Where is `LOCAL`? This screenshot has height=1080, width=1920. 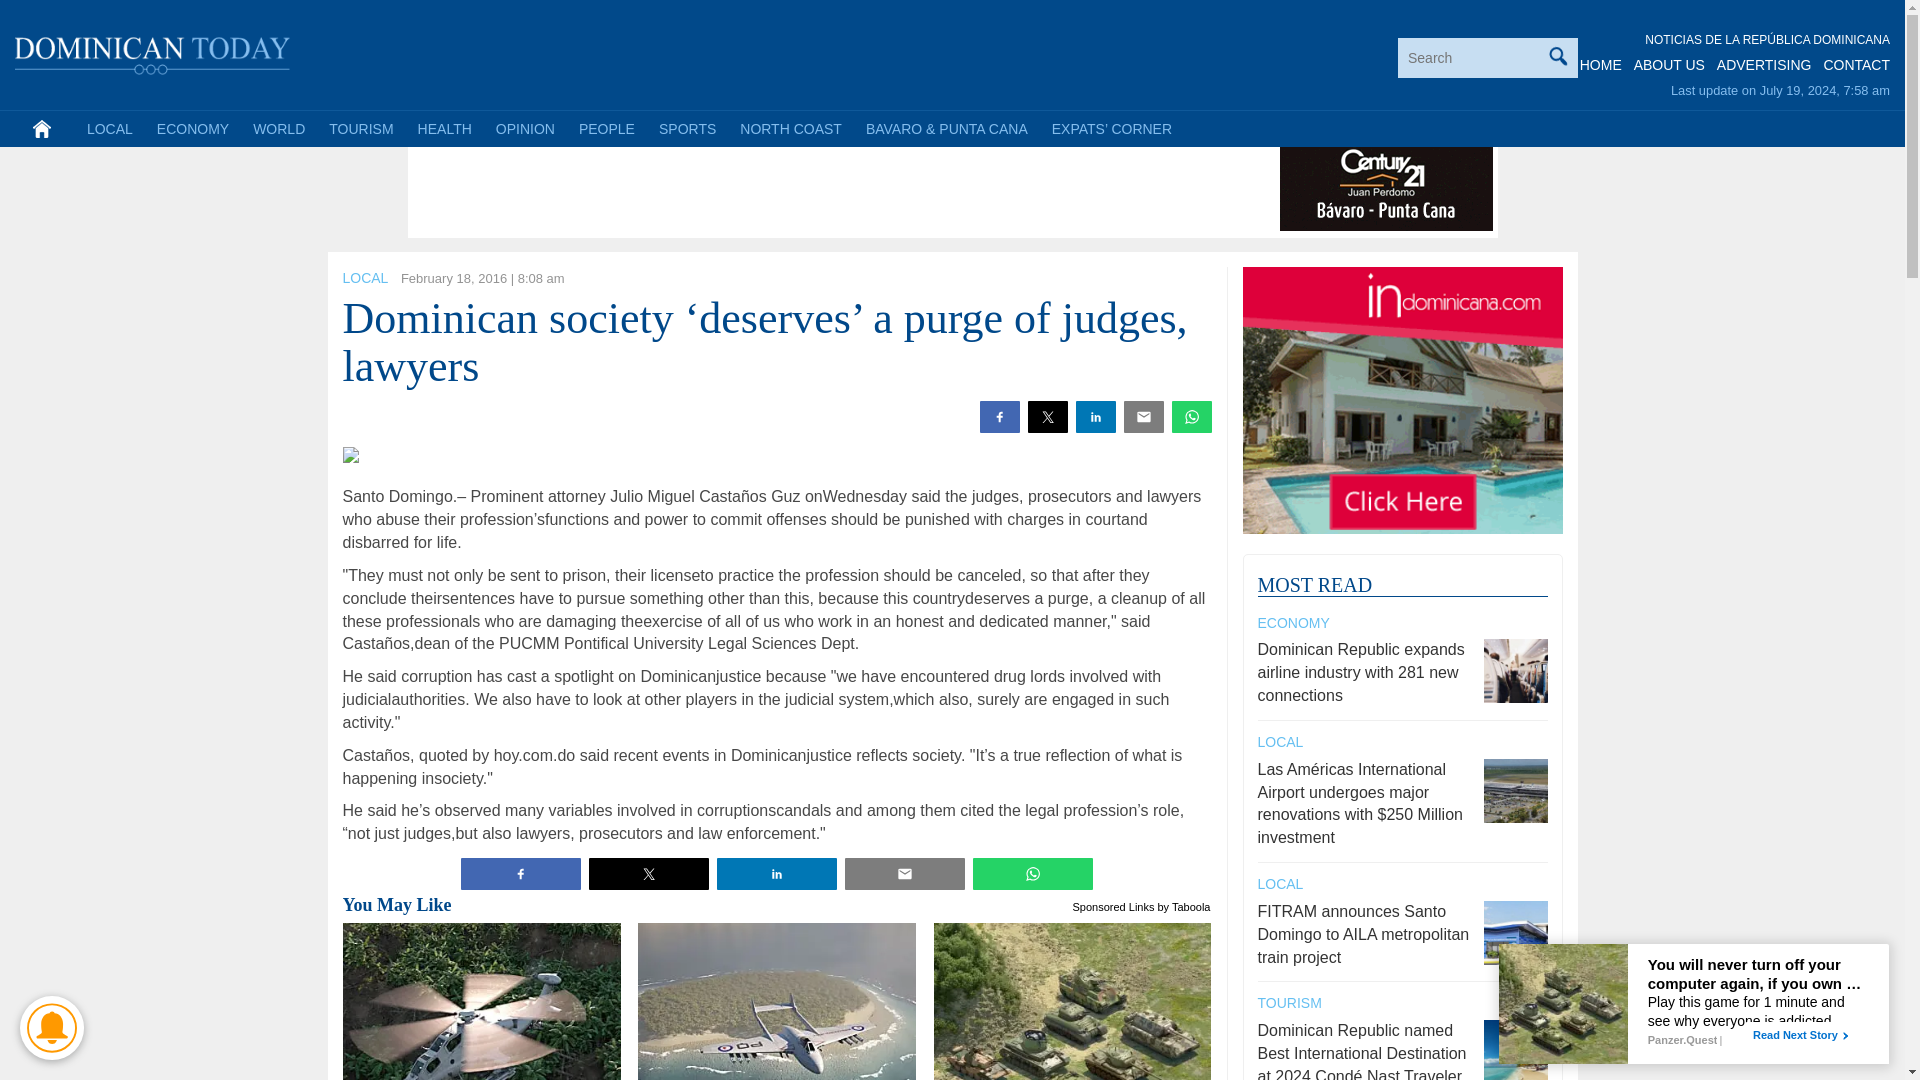 LOCAL is located at coordinates (110, 128).